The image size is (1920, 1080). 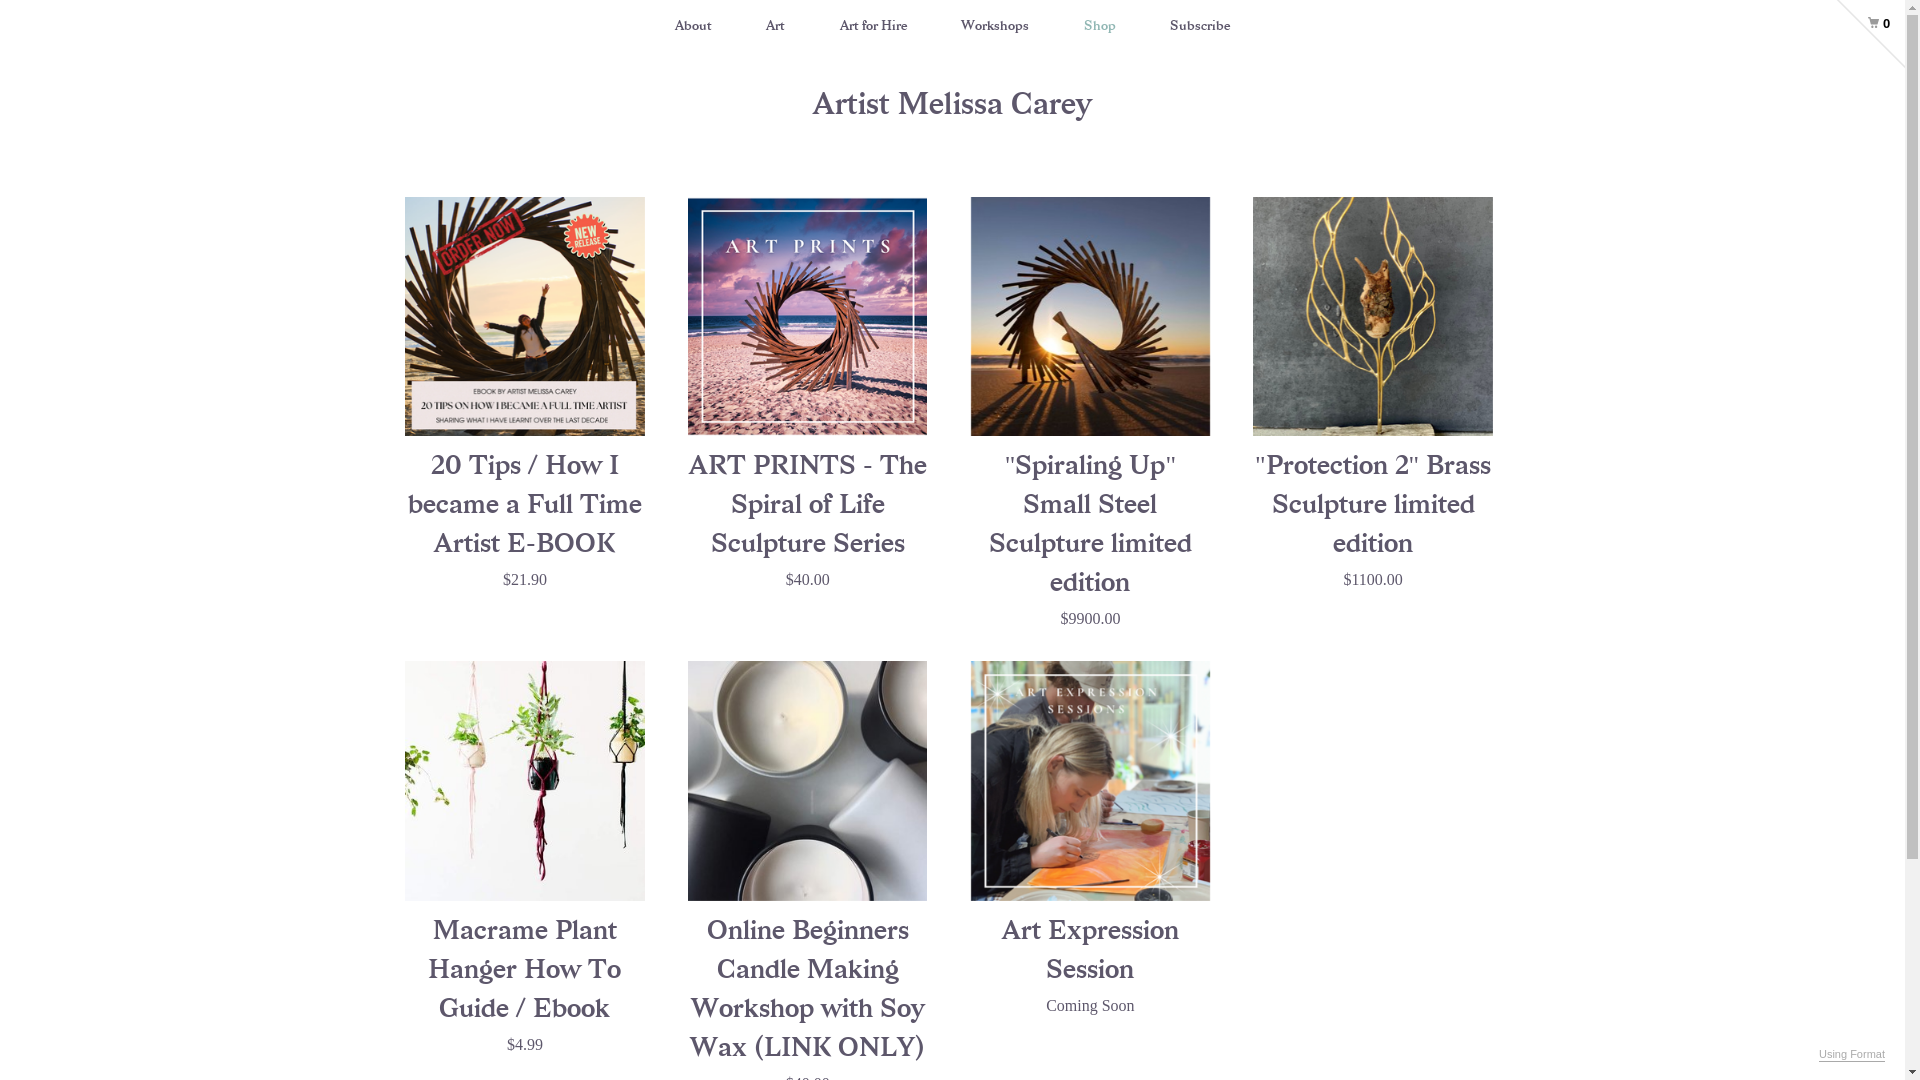 I want to click on Using Format, so click(x=1852, y=1055).